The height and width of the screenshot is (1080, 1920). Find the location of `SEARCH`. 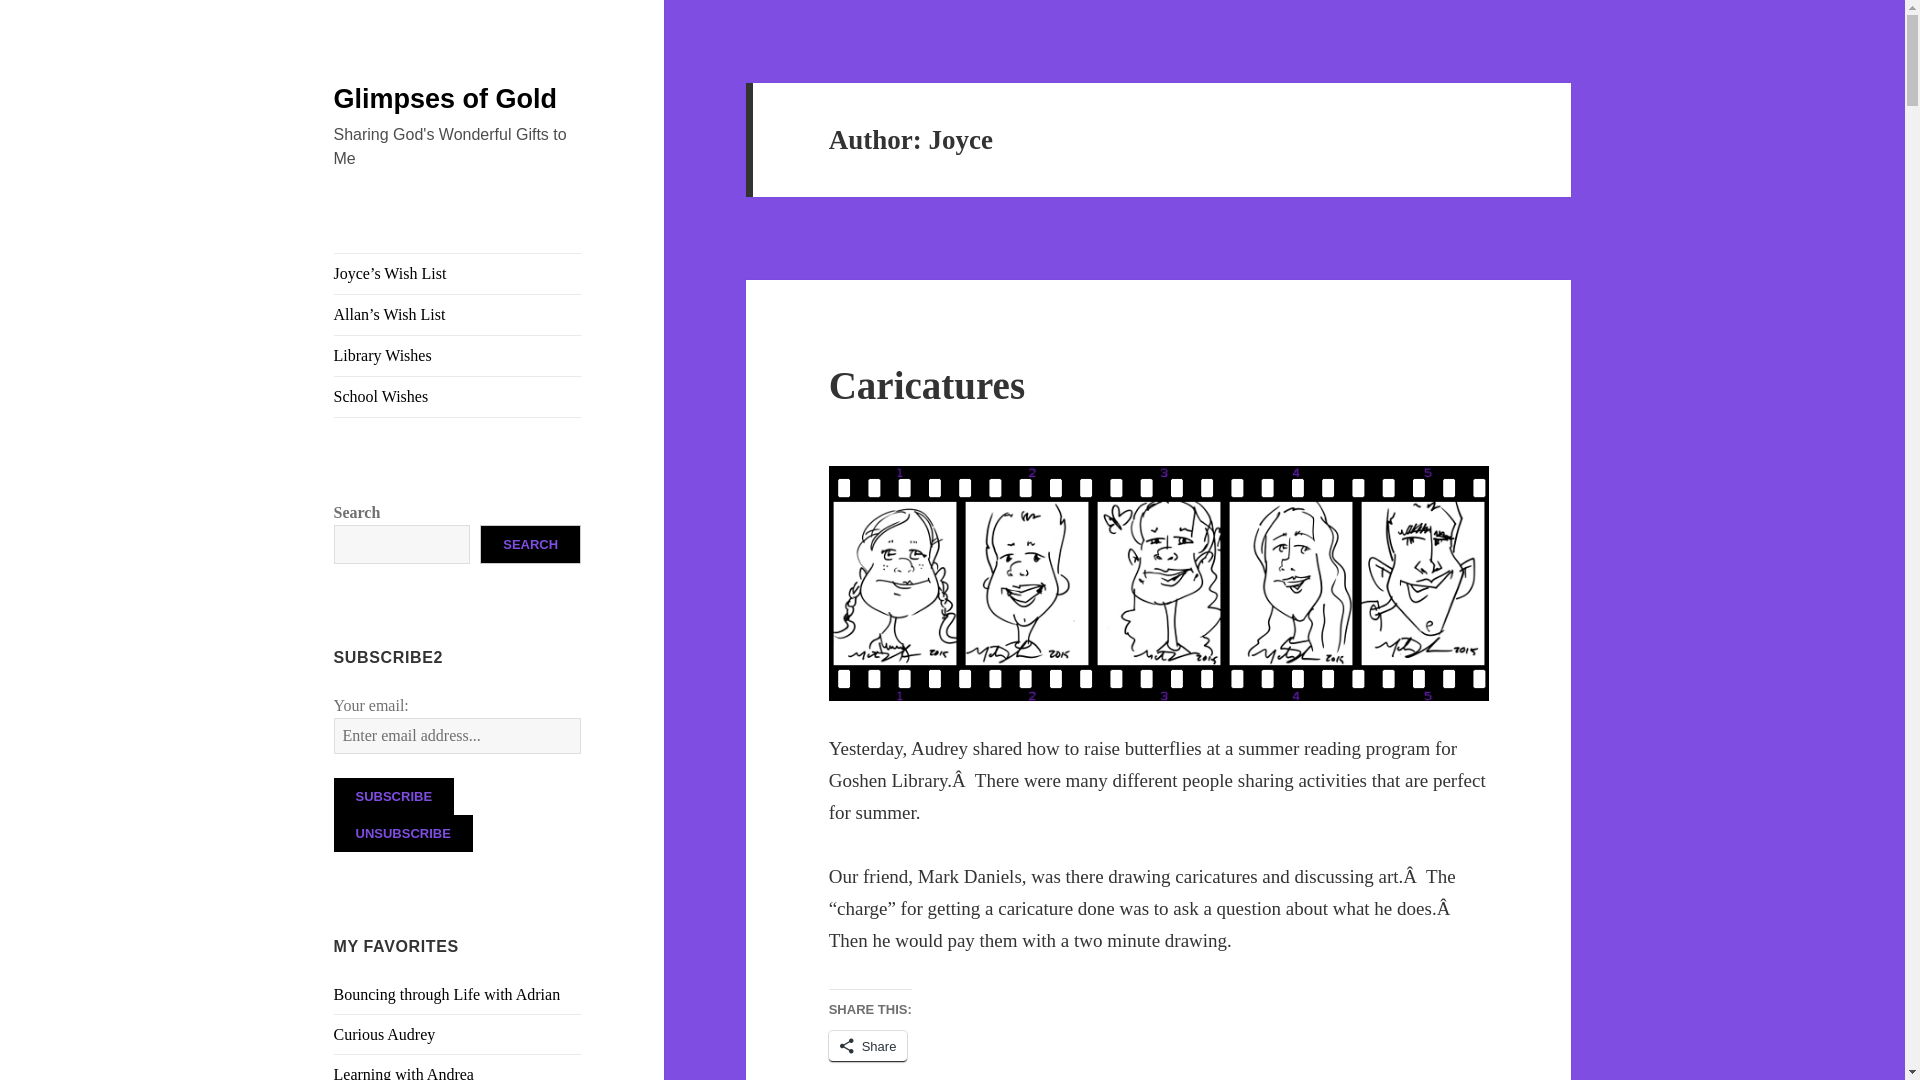

SEARCH is located at coordinates (530, 544).